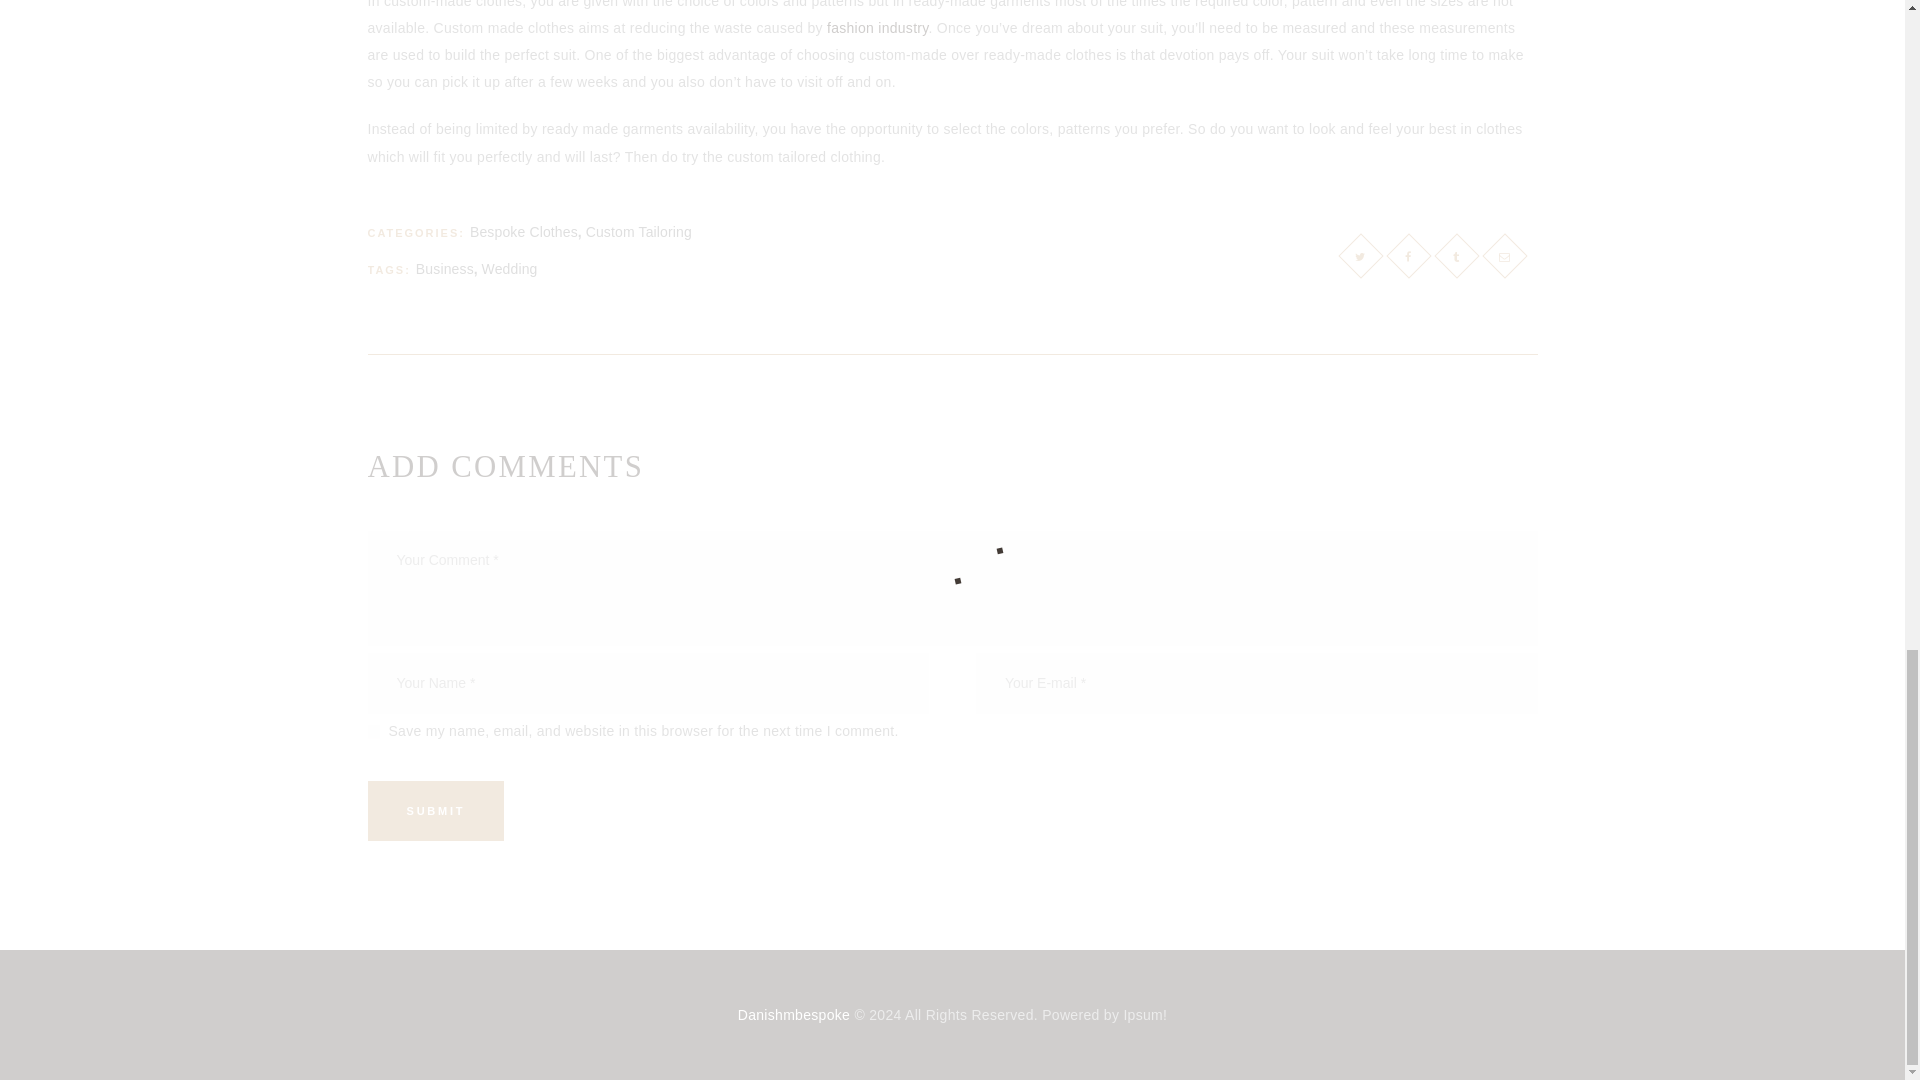  What do you see at coordinates (436, 810) in the screenshot?
I see `Submit` at bounding box center [436, 810].